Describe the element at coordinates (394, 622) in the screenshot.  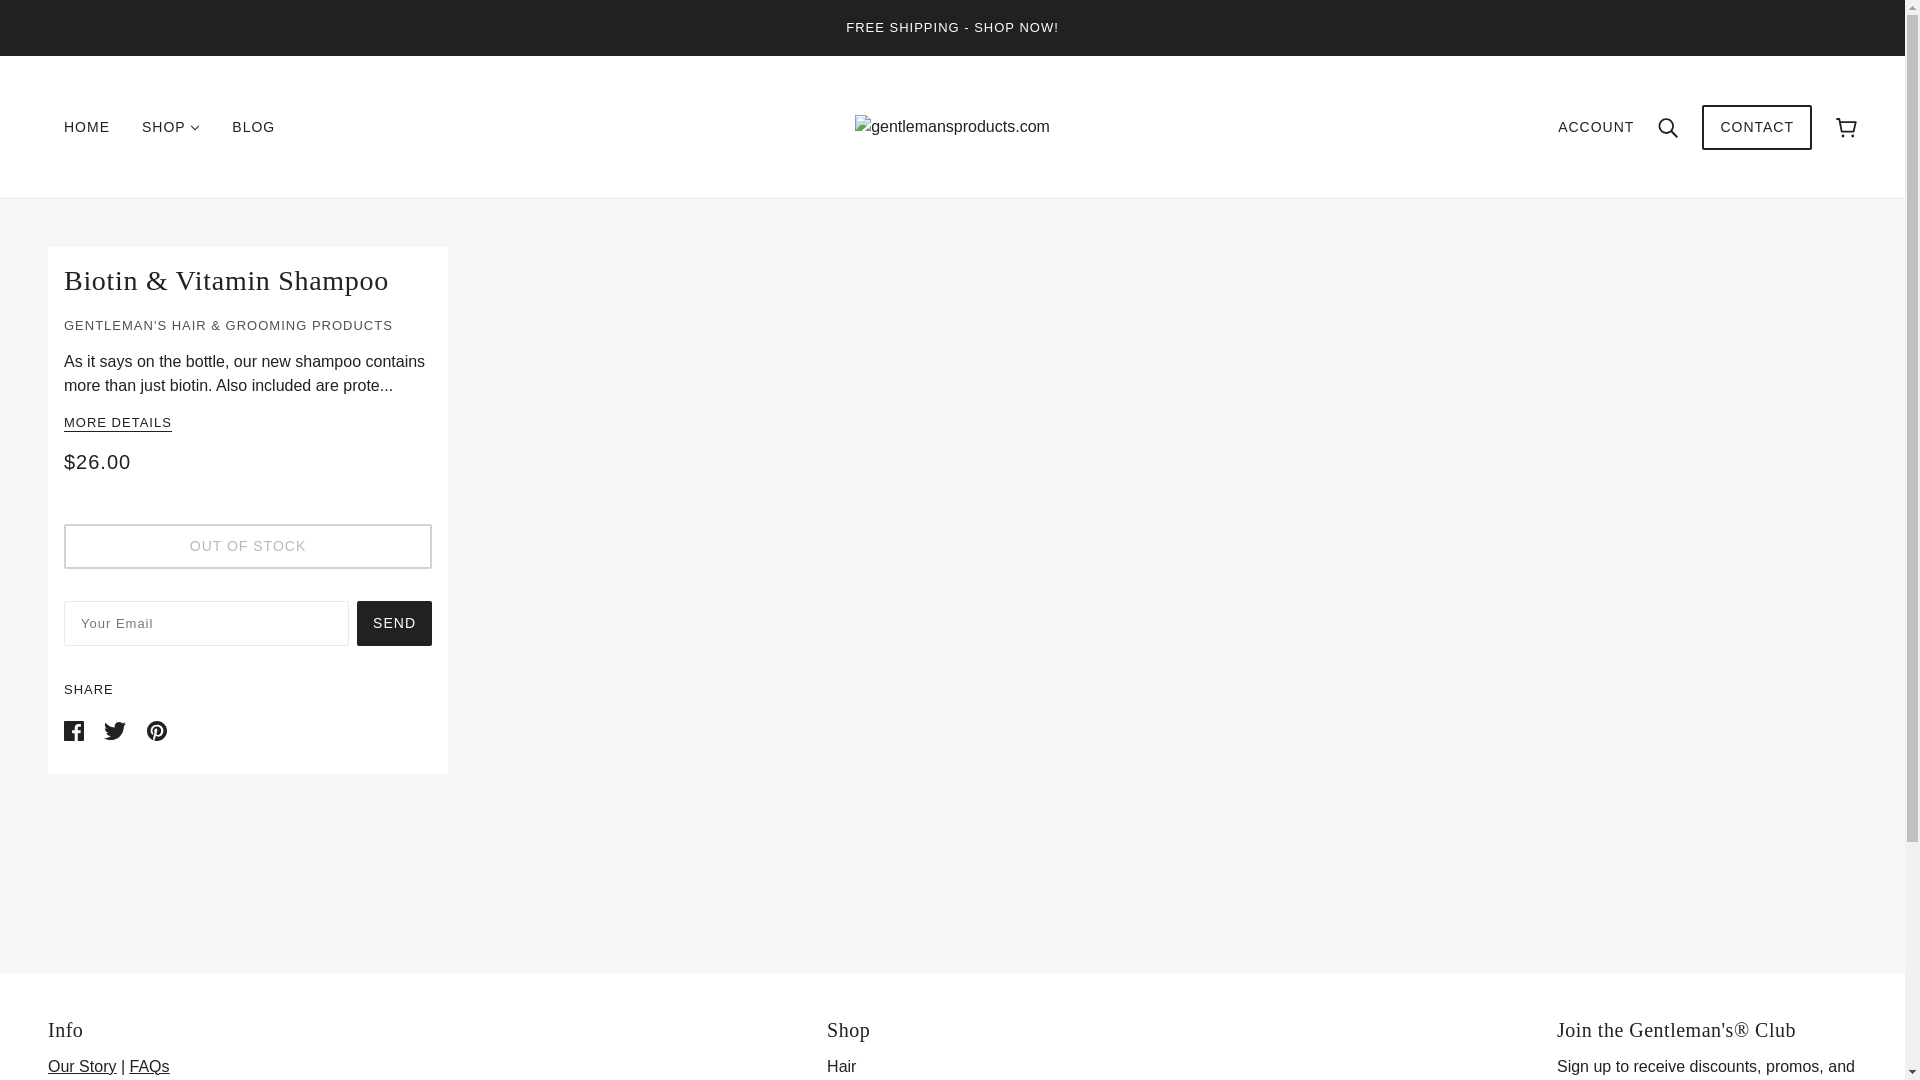
I see `SEND` at that location.